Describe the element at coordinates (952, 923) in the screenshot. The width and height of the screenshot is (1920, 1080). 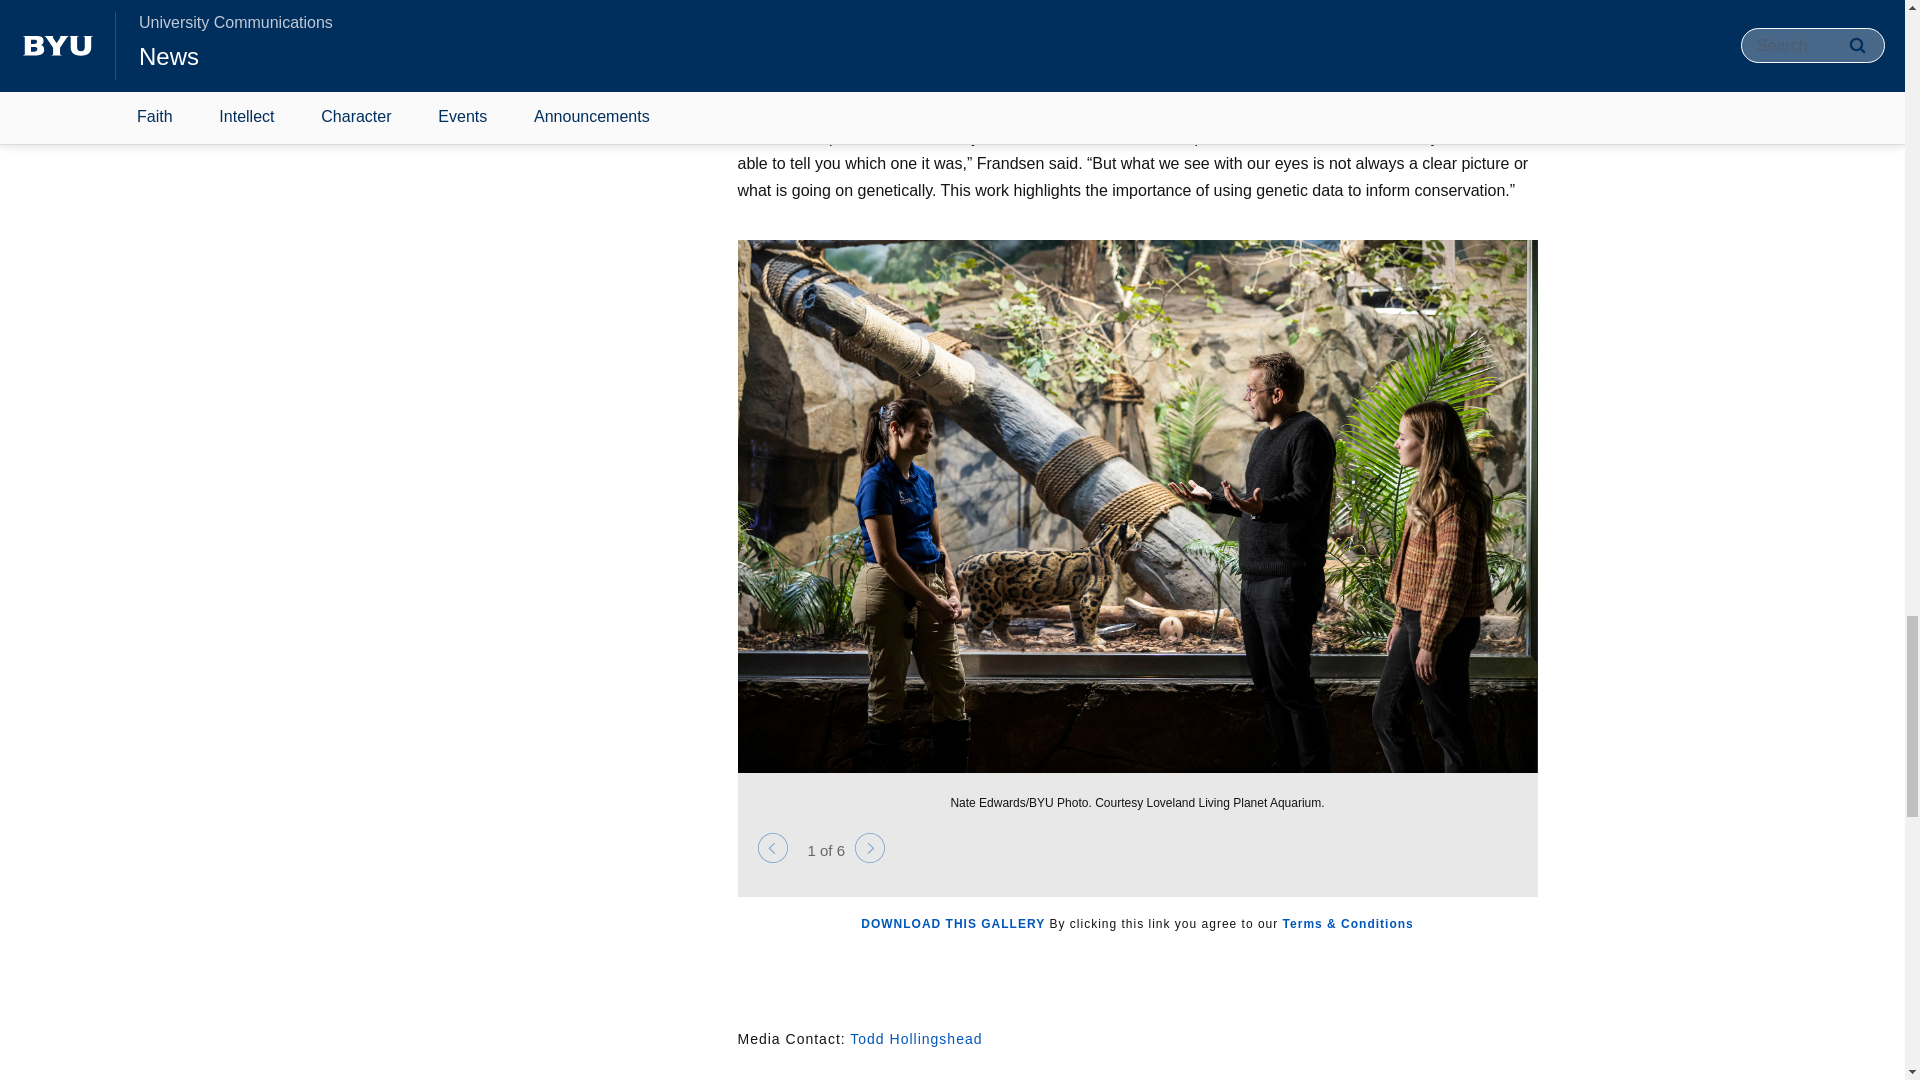
I see `DOWNLOAD THIS GALLERY` at that location.